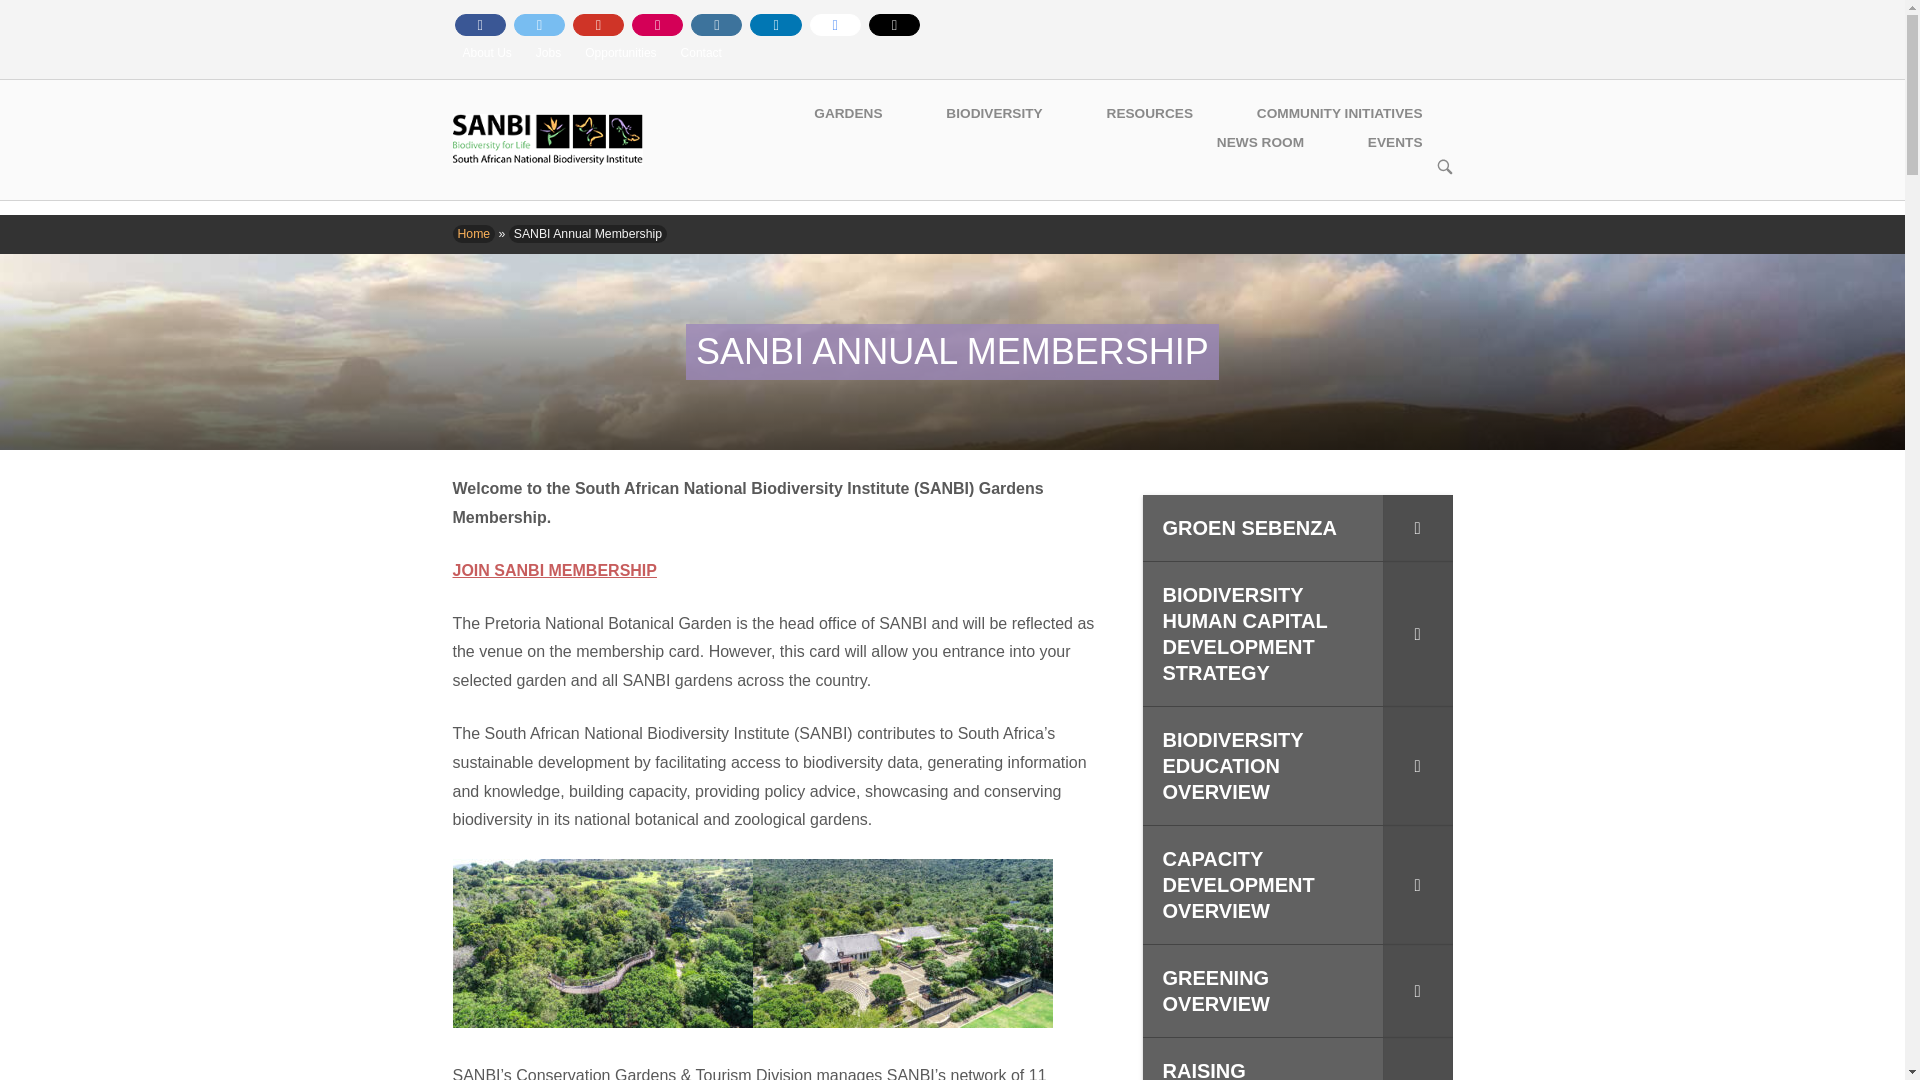 Image resolution: width=1920 pixels, height=1080 pixels. I want to click on SANBI on Flickr, so click(657, 24).